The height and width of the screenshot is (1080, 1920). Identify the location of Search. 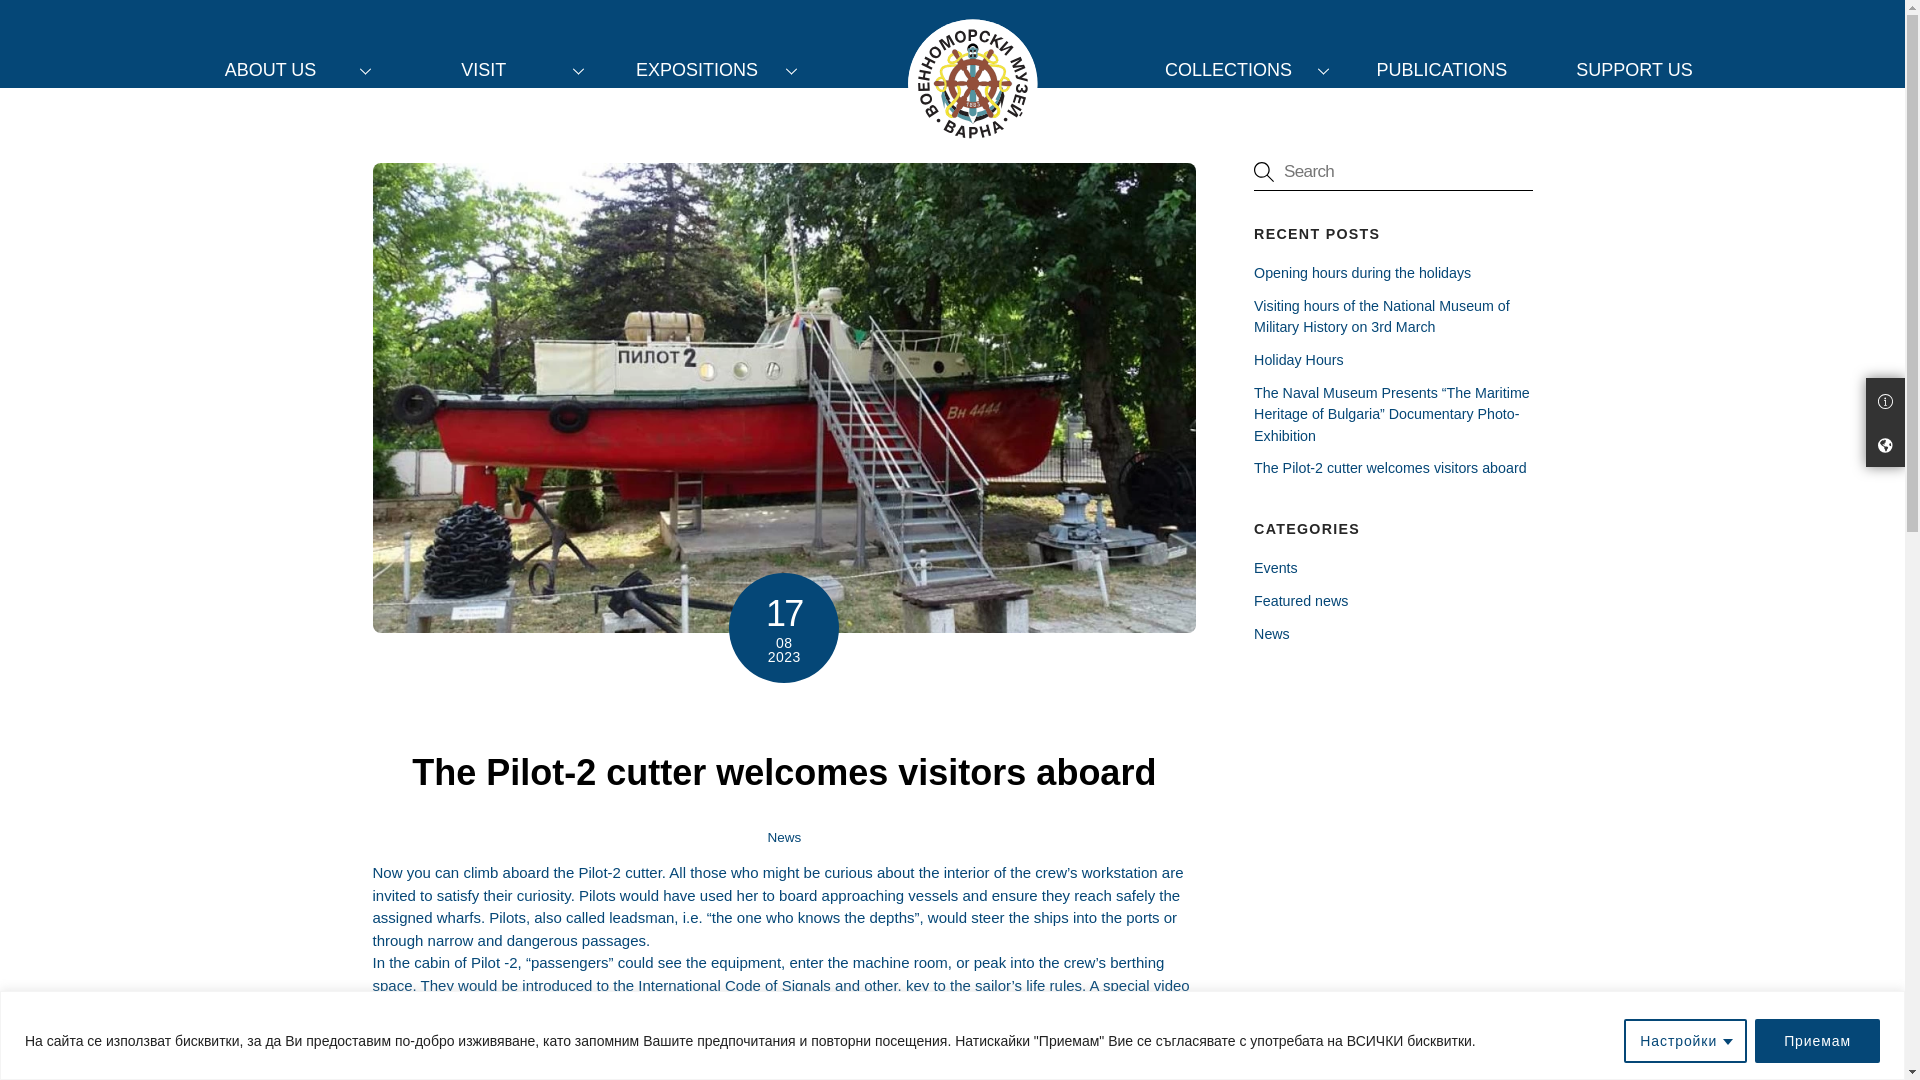
(1392, 172).